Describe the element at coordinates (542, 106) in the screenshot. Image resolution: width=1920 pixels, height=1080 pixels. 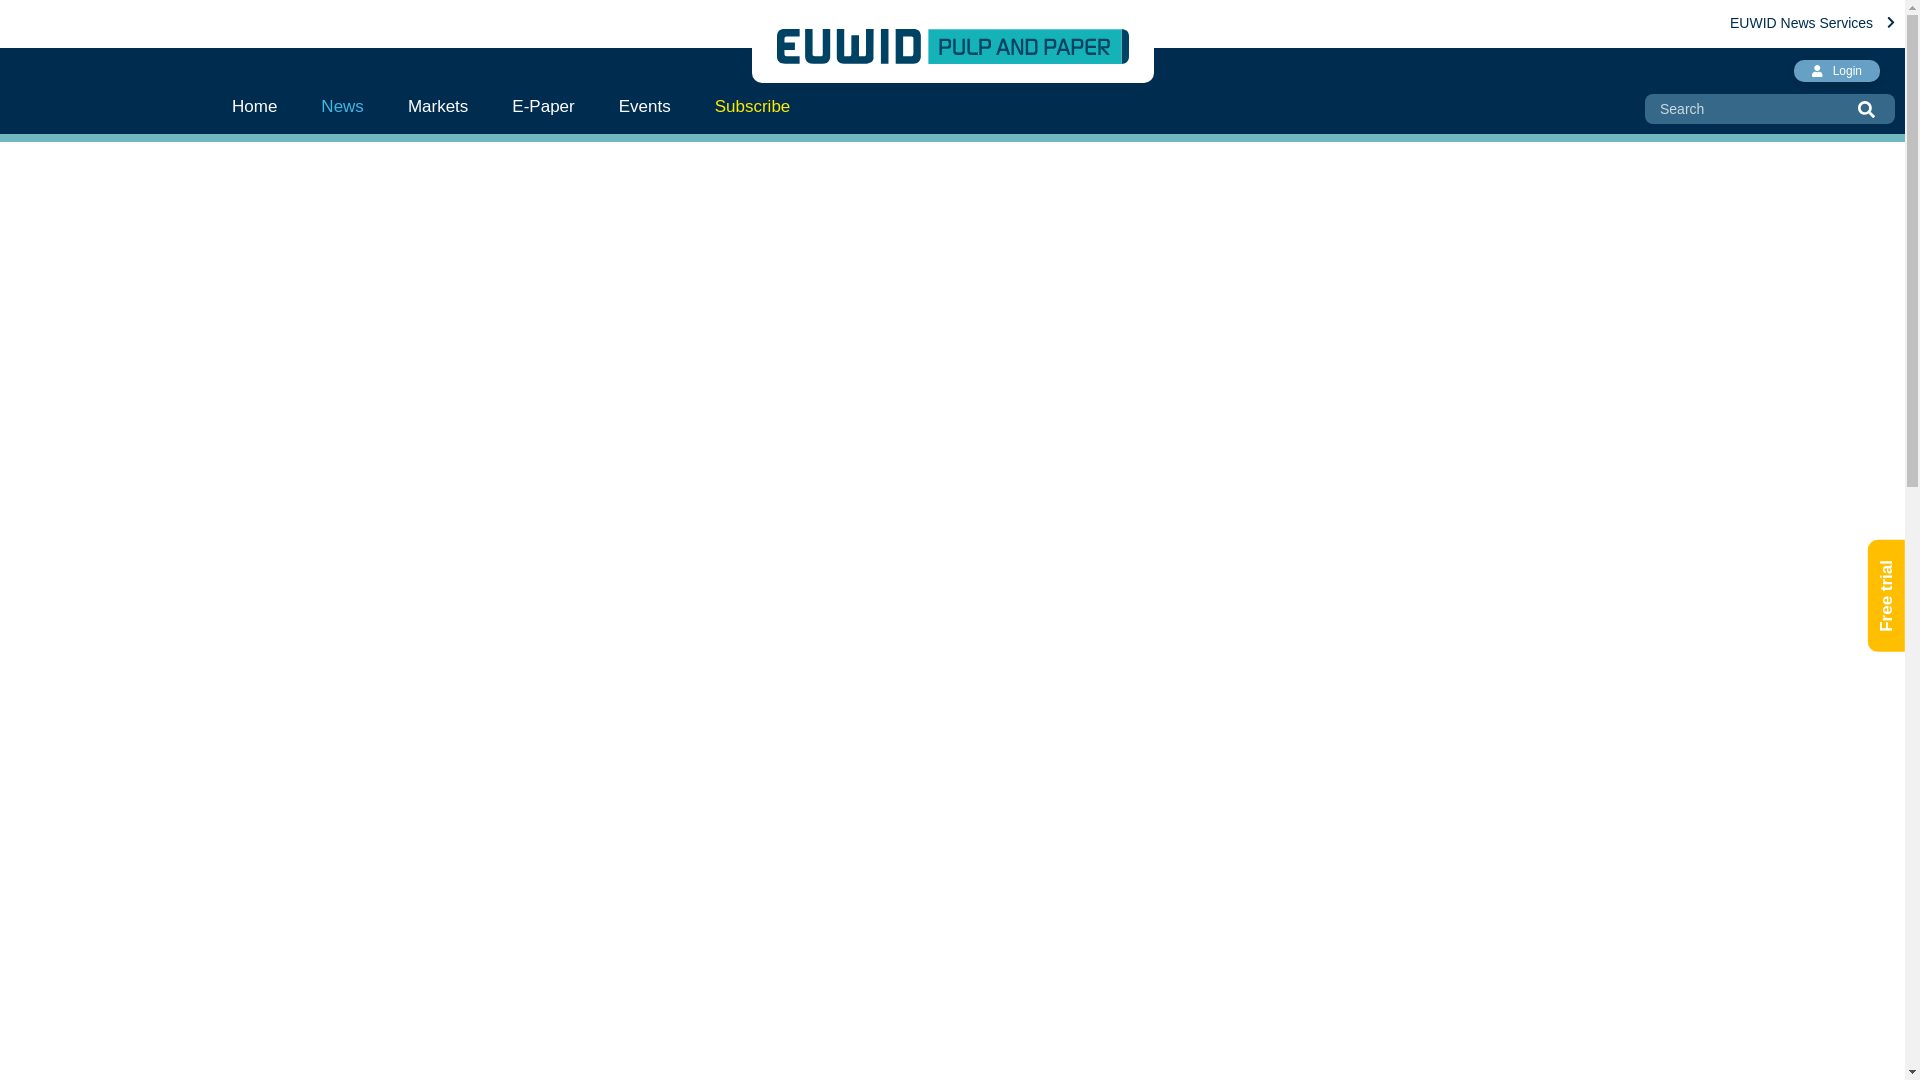
I see `E-Paper` at that location.